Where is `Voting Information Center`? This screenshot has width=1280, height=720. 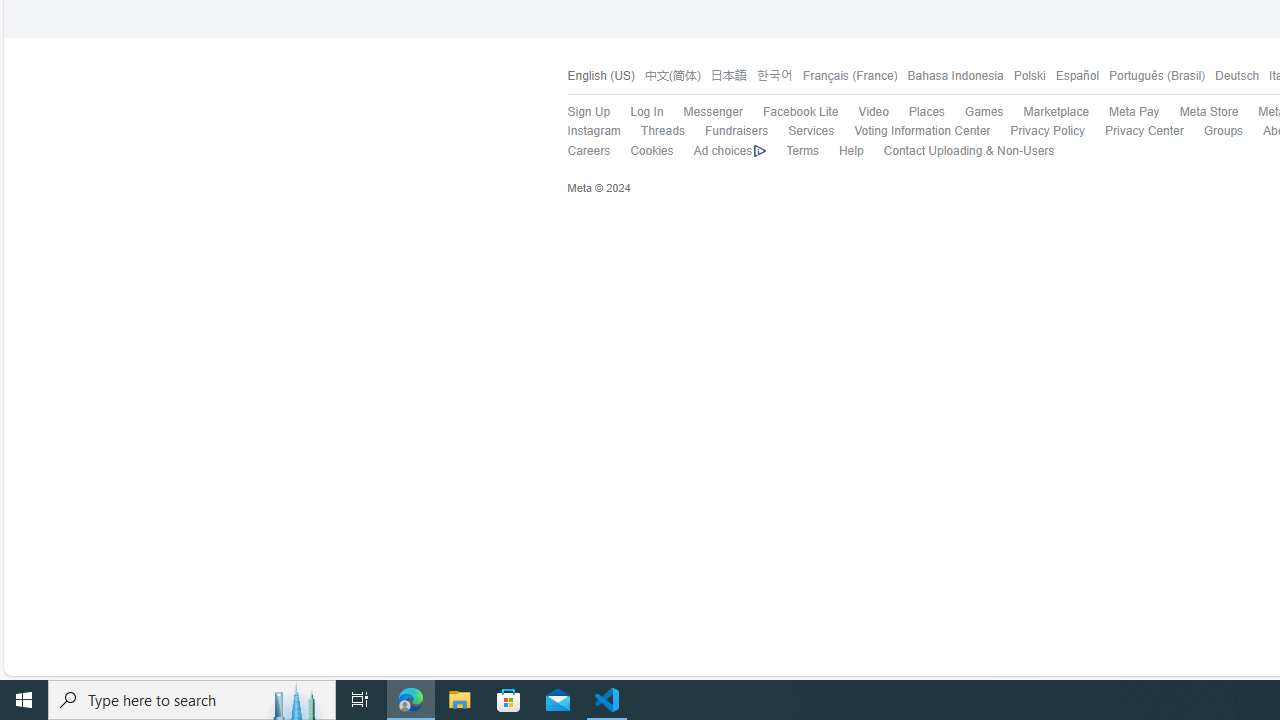
Voting Information Center is located at coordinates (922, 130).